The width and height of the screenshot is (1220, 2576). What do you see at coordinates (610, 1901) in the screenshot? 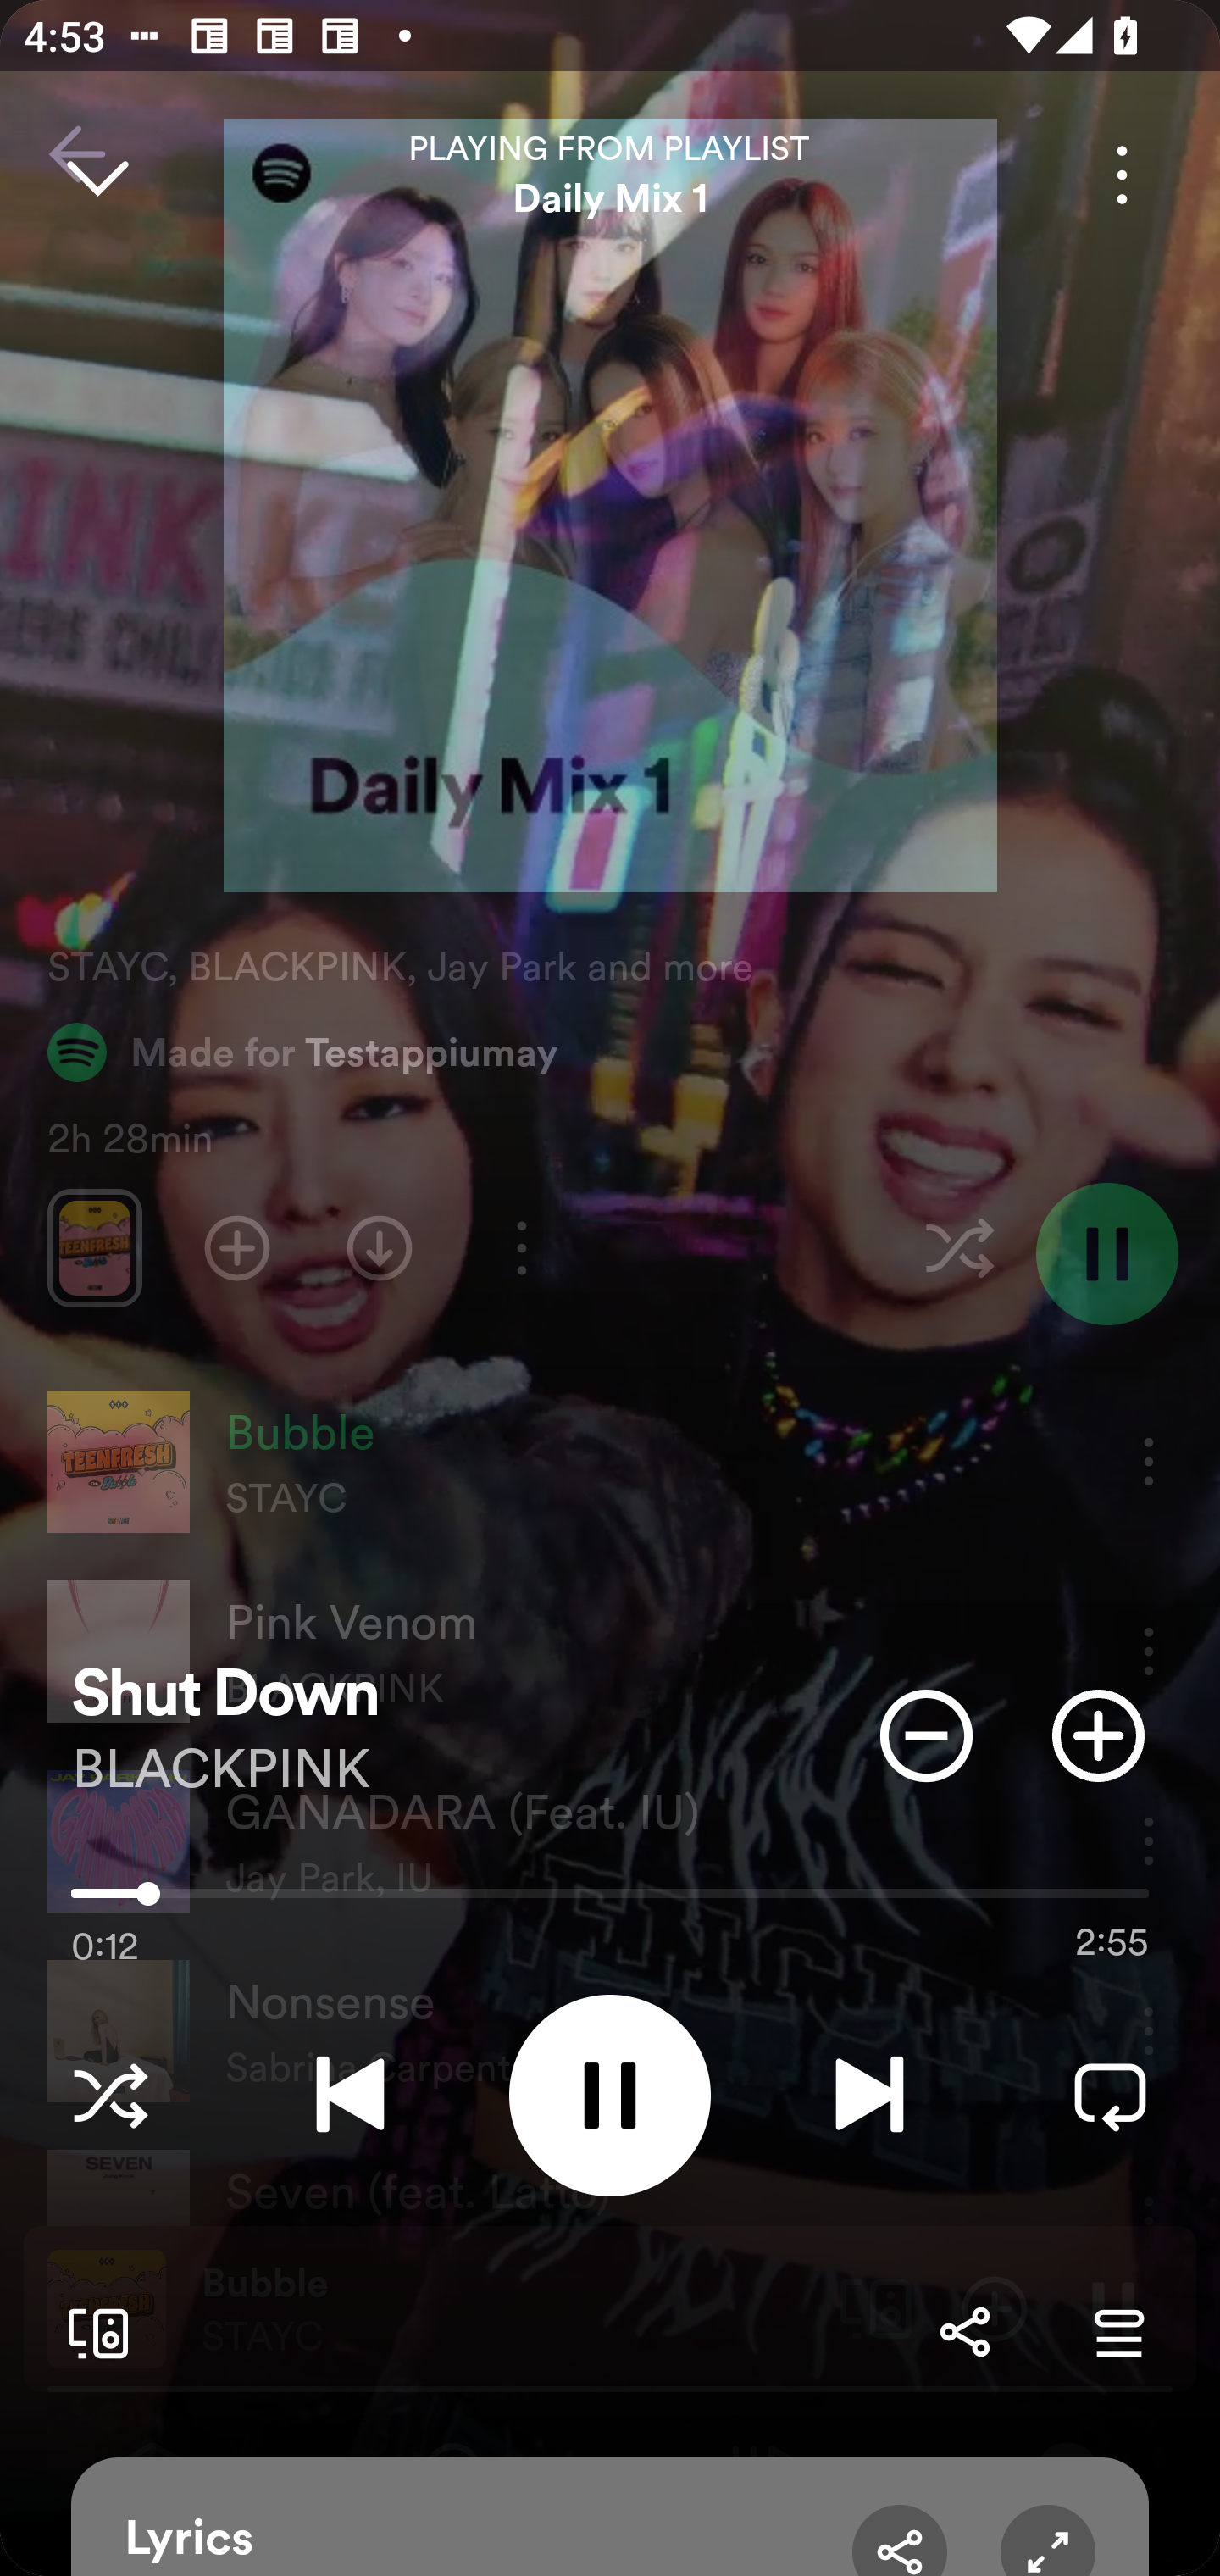
I see `0:12 2:55 12245.0 Use volume keys to adjust` at bounding box center [610, 1901].